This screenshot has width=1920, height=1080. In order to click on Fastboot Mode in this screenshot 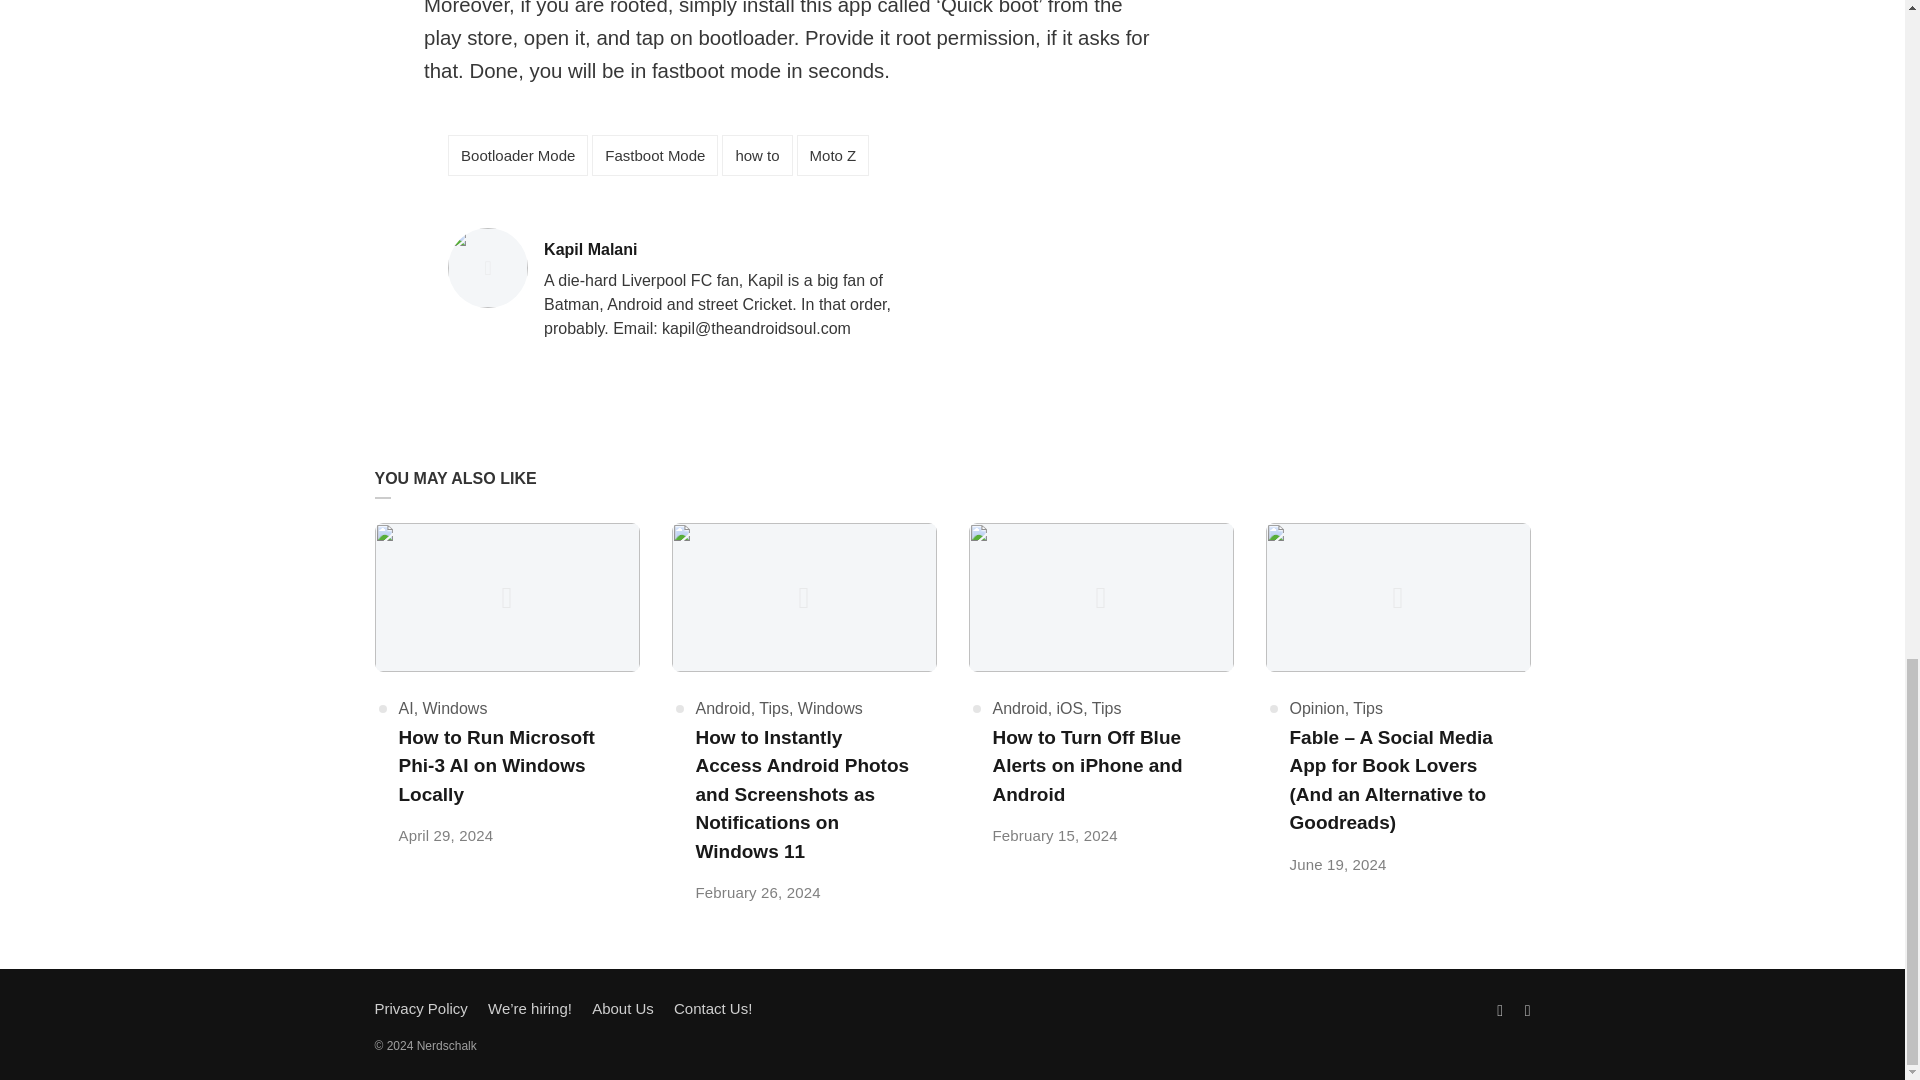, I will do `click(1318, 708)`.